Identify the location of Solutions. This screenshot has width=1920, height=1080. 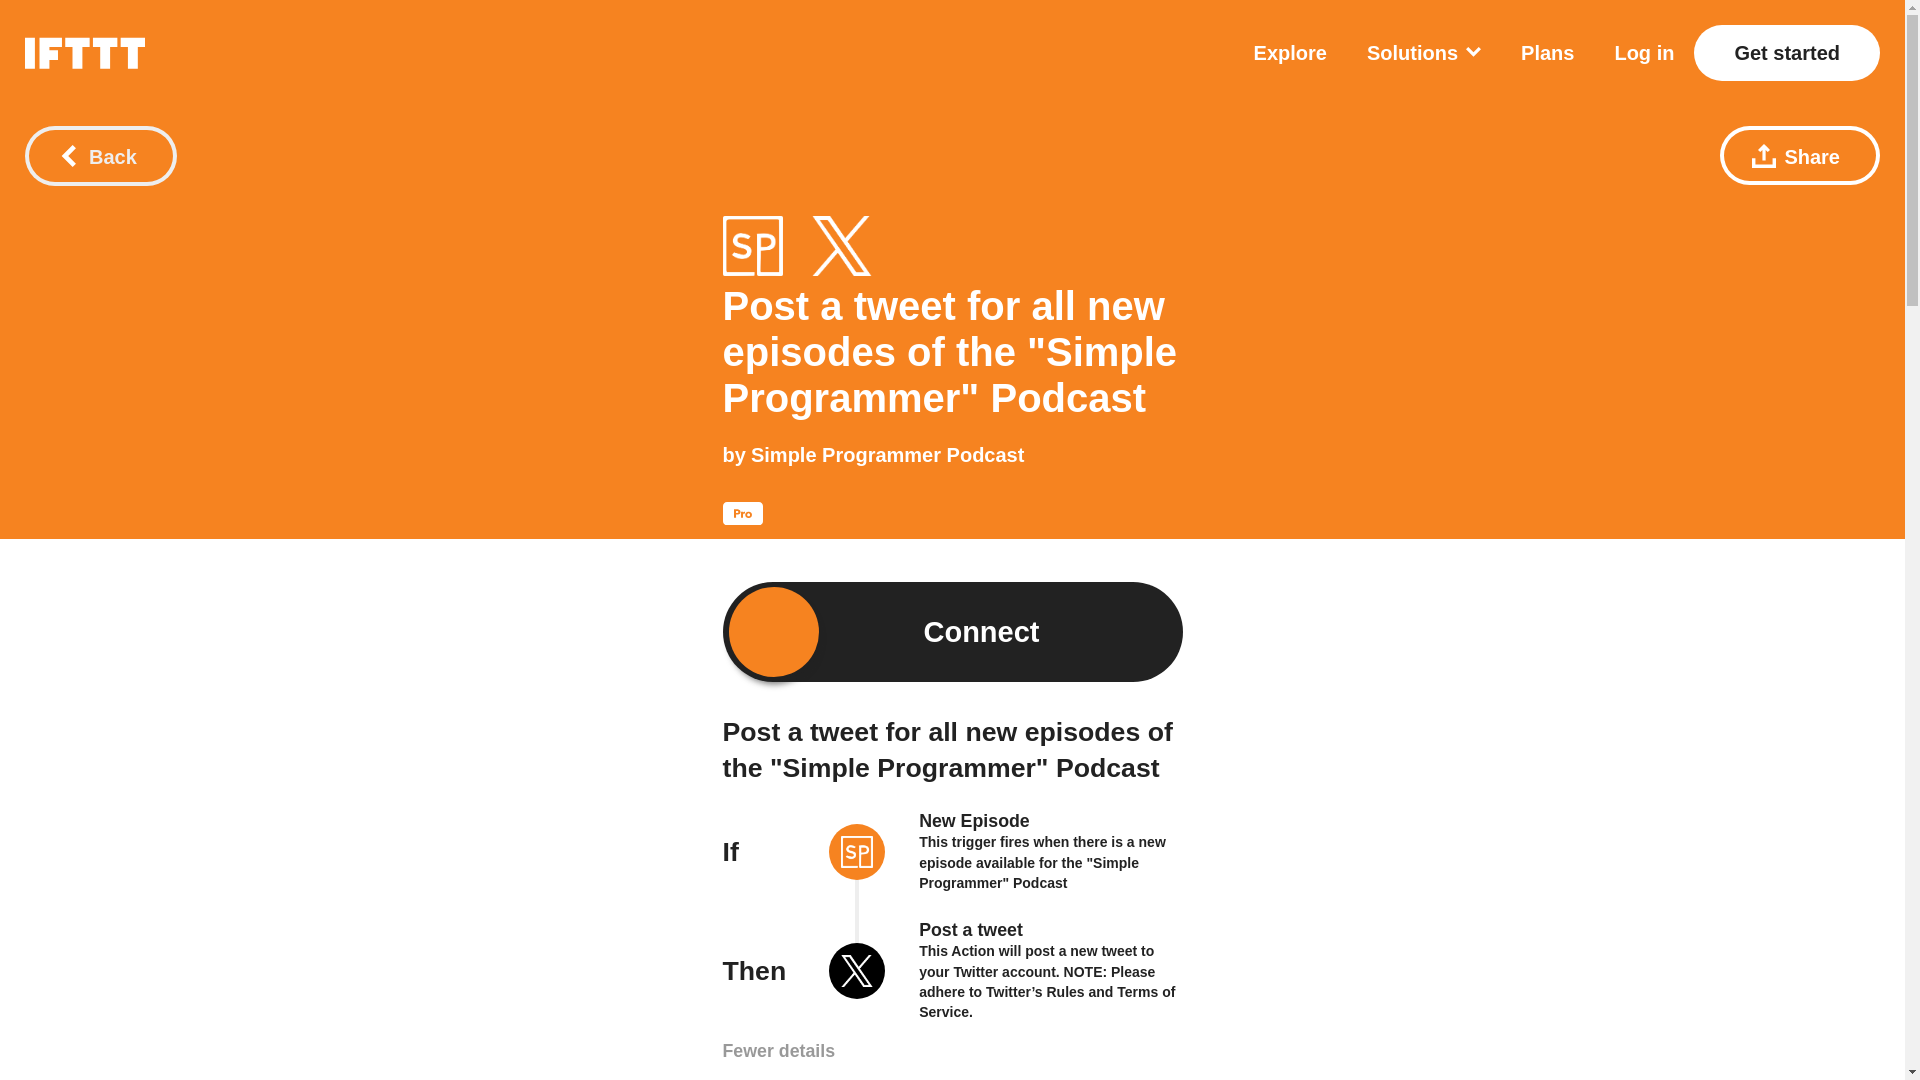
(1424, 52).